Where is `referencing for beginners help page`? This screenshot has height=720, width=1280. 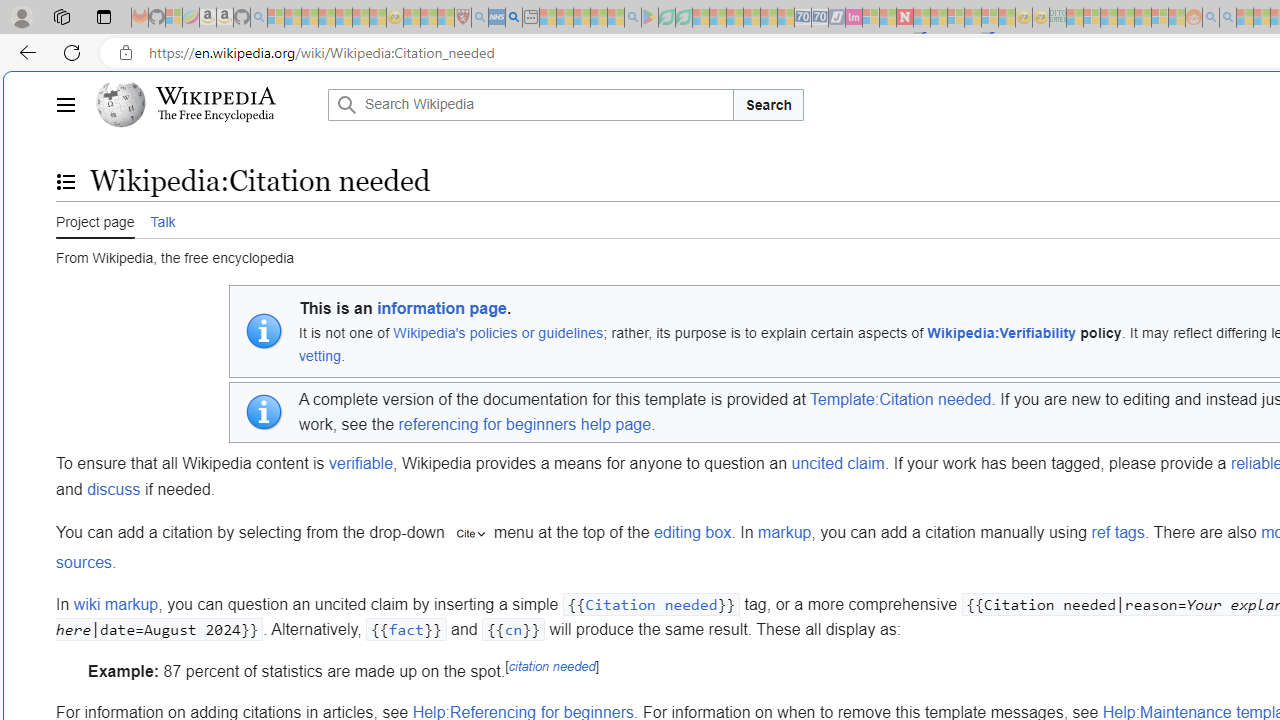 referencing for beginners help page is located at coordinates (524, 425).